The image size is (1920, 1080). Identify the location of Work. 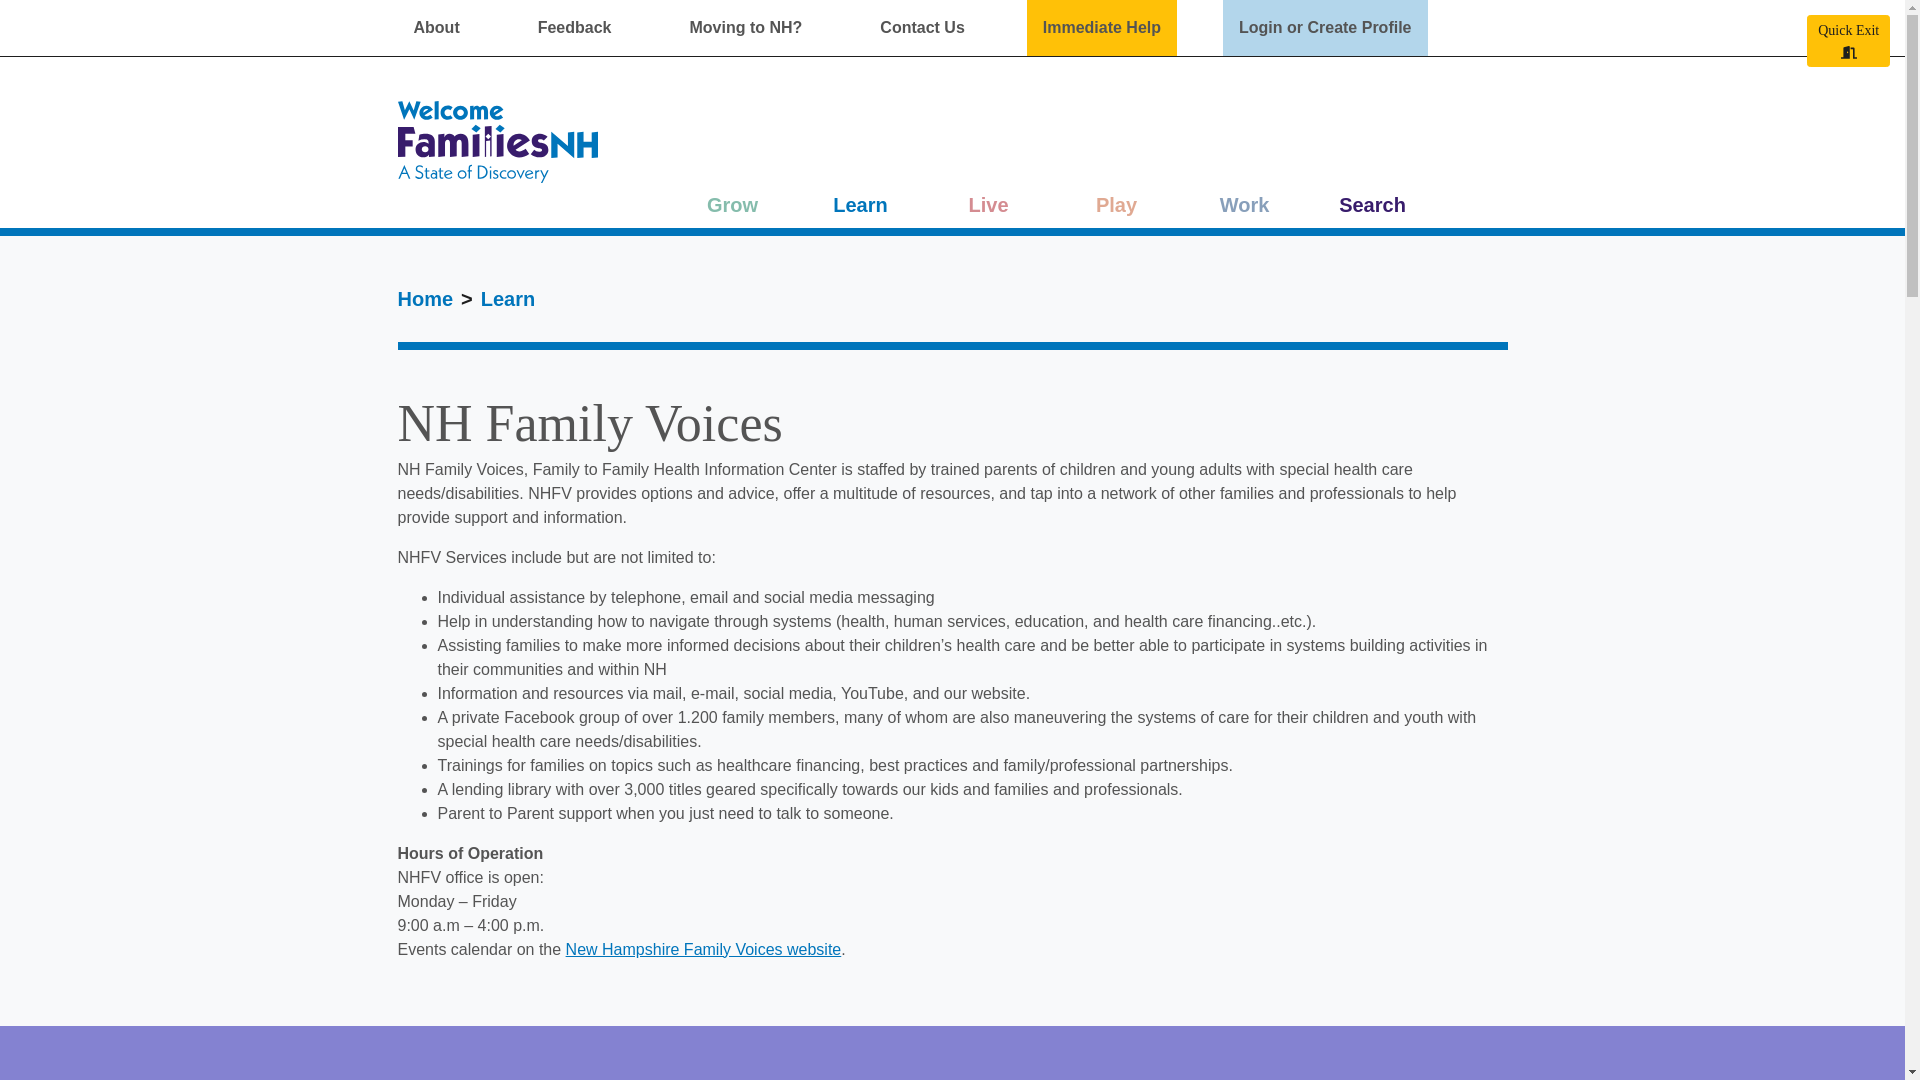
(1244, 160).